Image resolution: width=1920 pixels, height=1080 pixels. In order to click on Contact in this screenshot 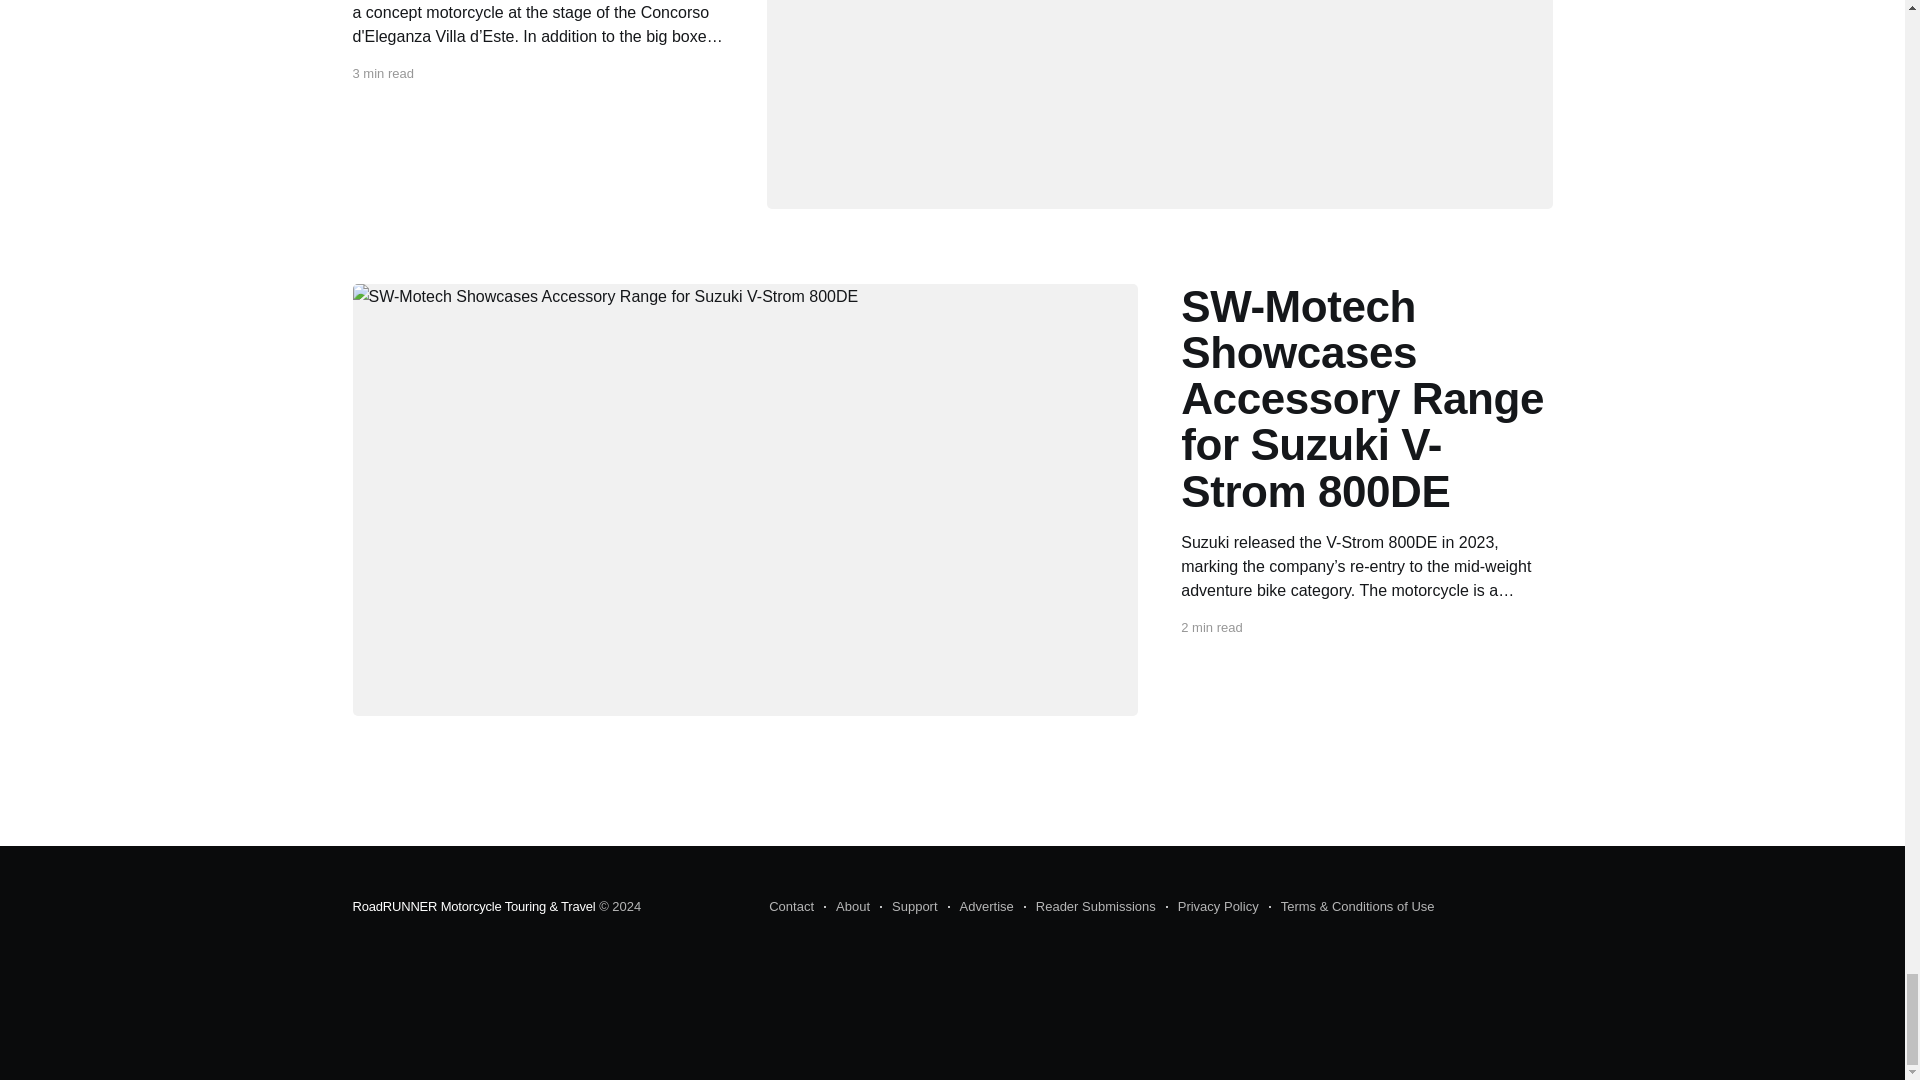, I will do `click(792, 906)`.